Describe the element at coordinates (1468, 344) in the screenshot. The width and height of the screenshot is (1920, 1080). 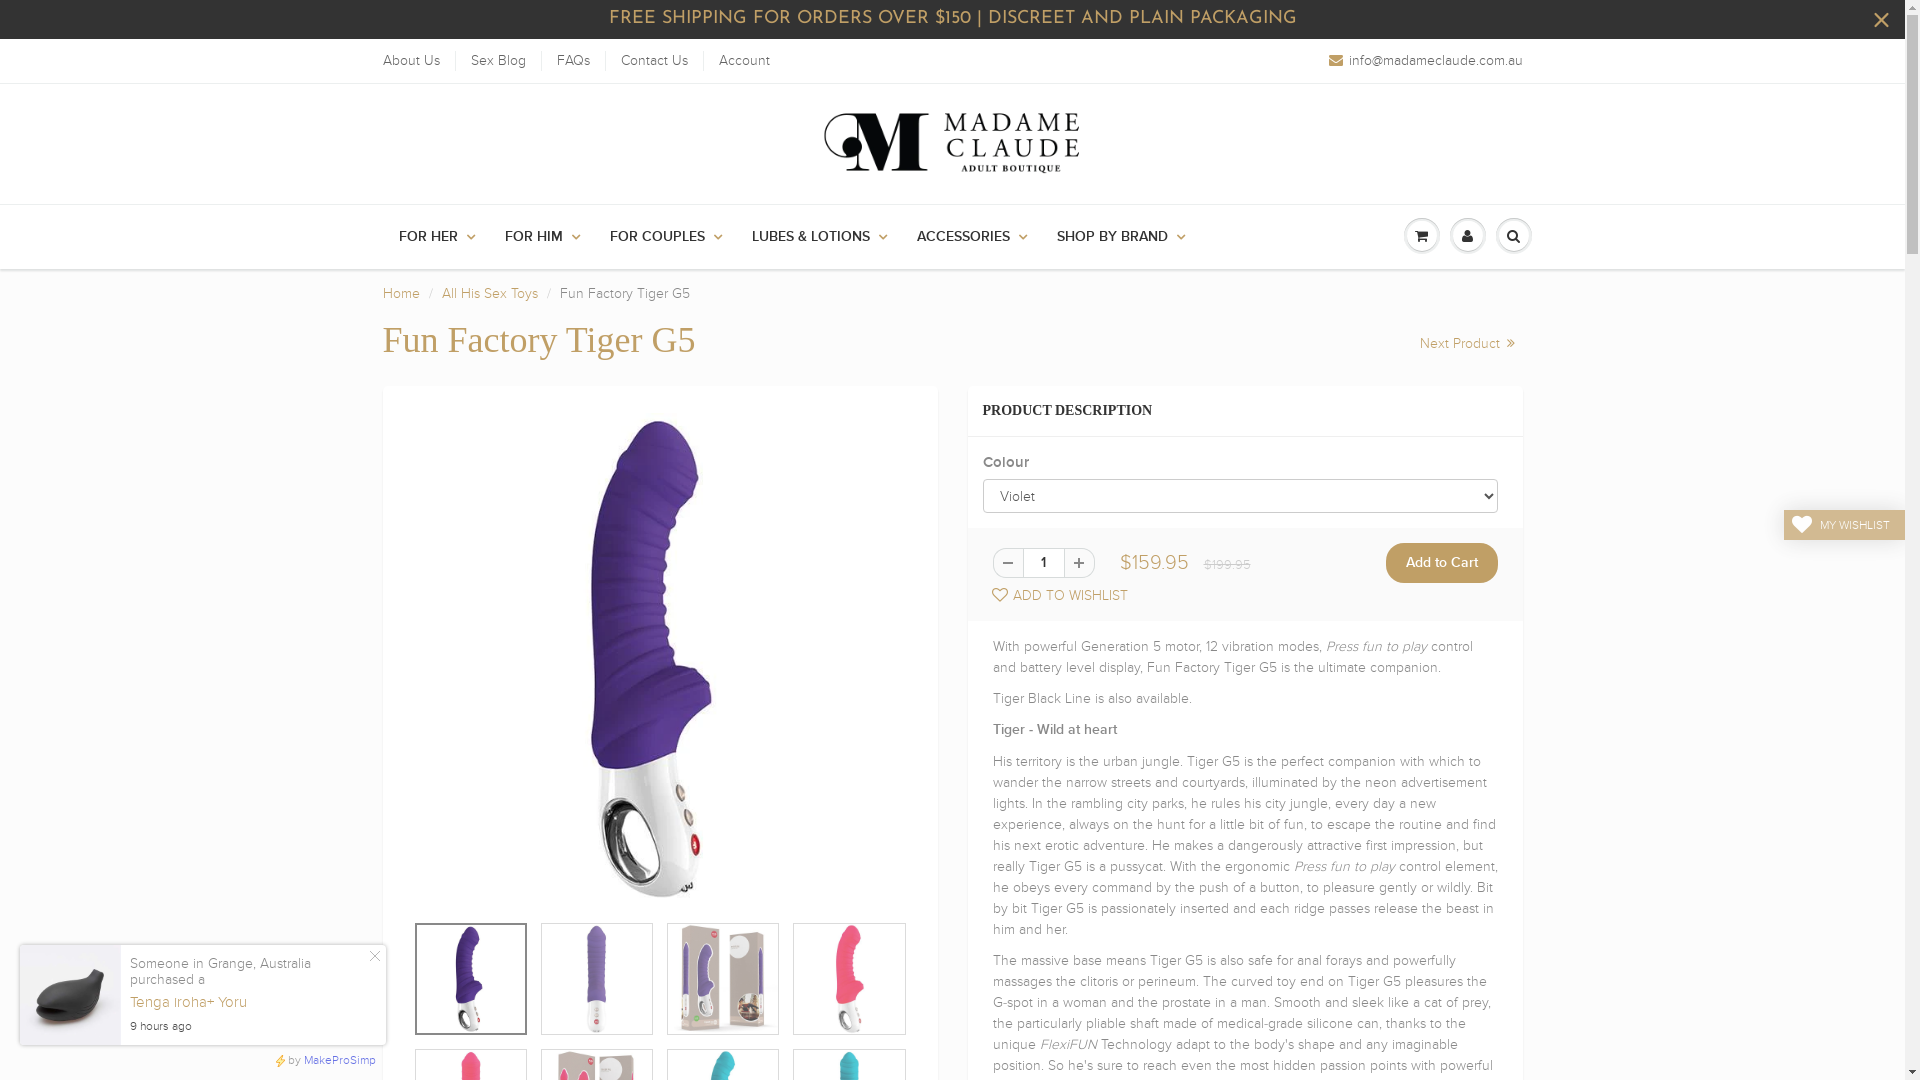
I see `Next Product` at that location.